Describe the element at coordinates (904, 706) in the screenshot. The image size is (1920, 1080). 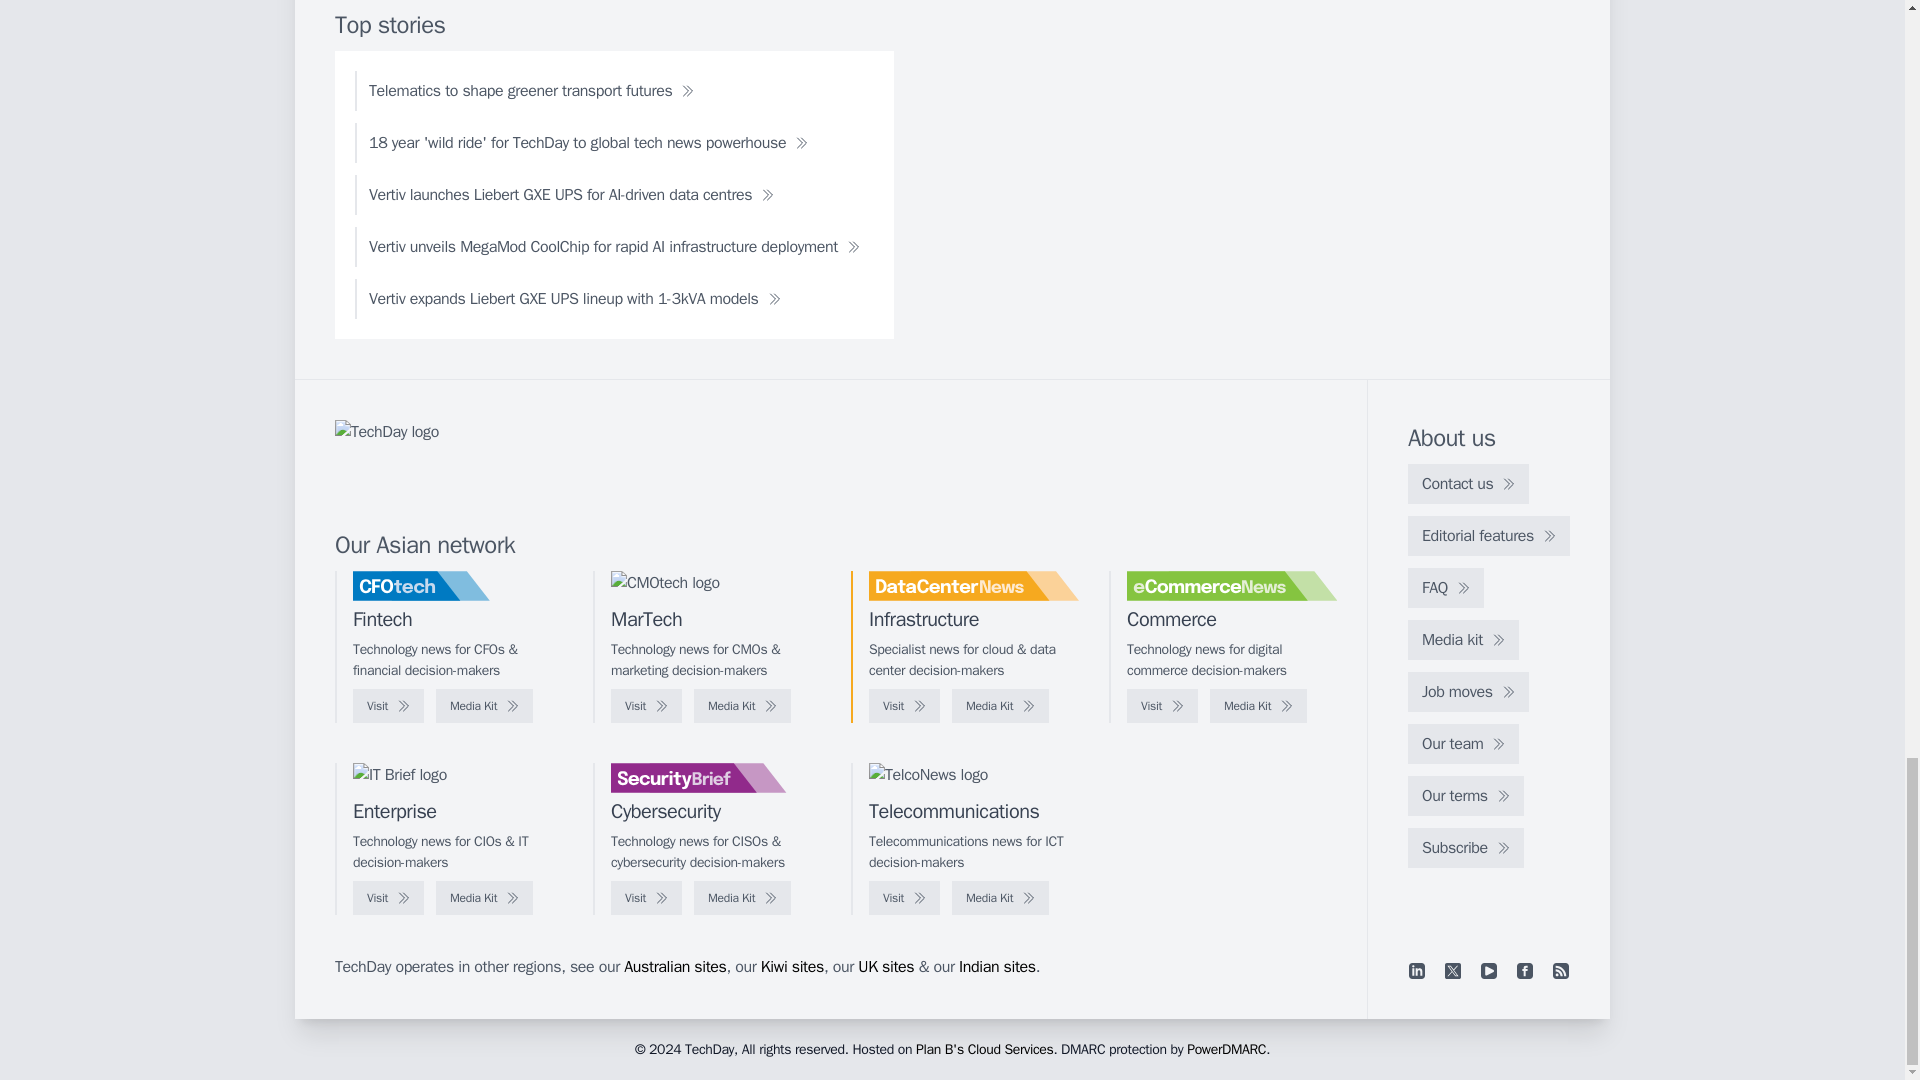
I see `Visit` at that location.